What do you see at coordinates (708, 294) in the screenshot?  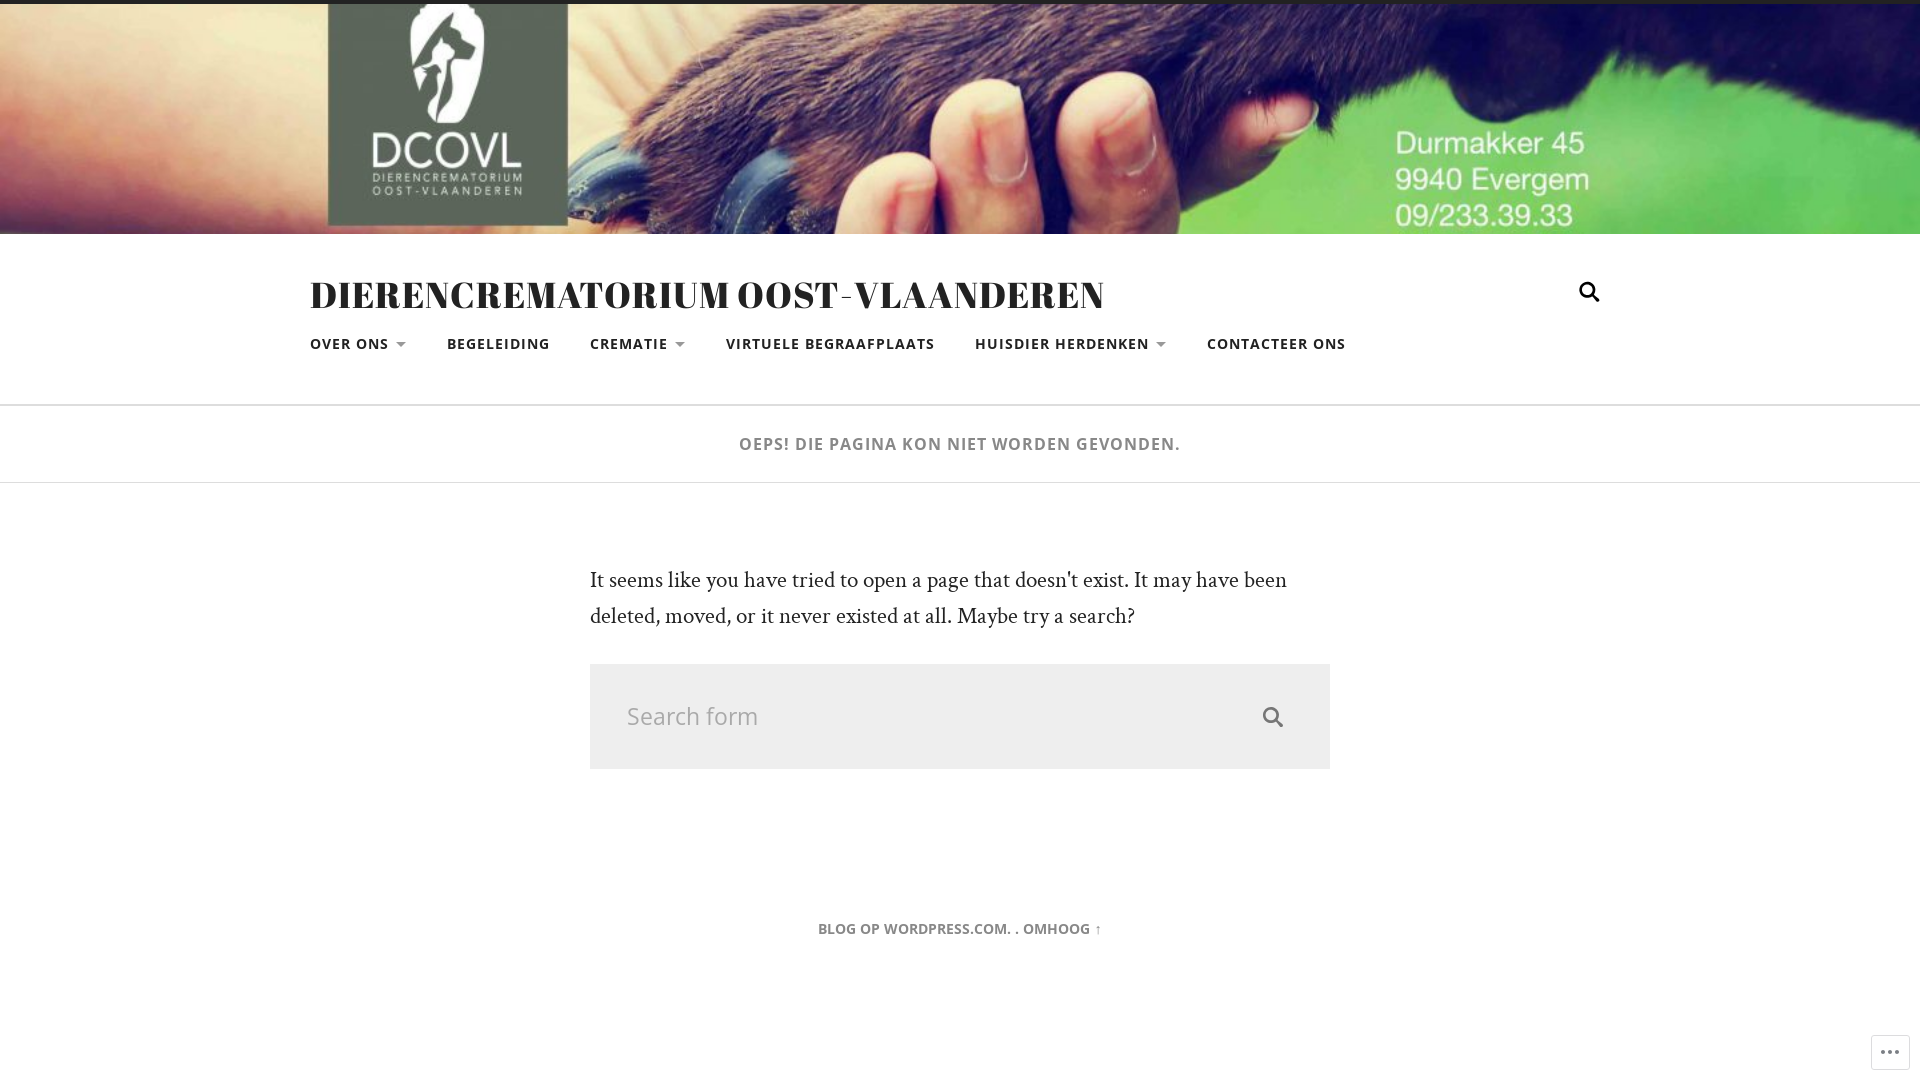 I see `DIERENCREMATORIUM OOST-VLAANDEREN` at bounding box center [708, 294].